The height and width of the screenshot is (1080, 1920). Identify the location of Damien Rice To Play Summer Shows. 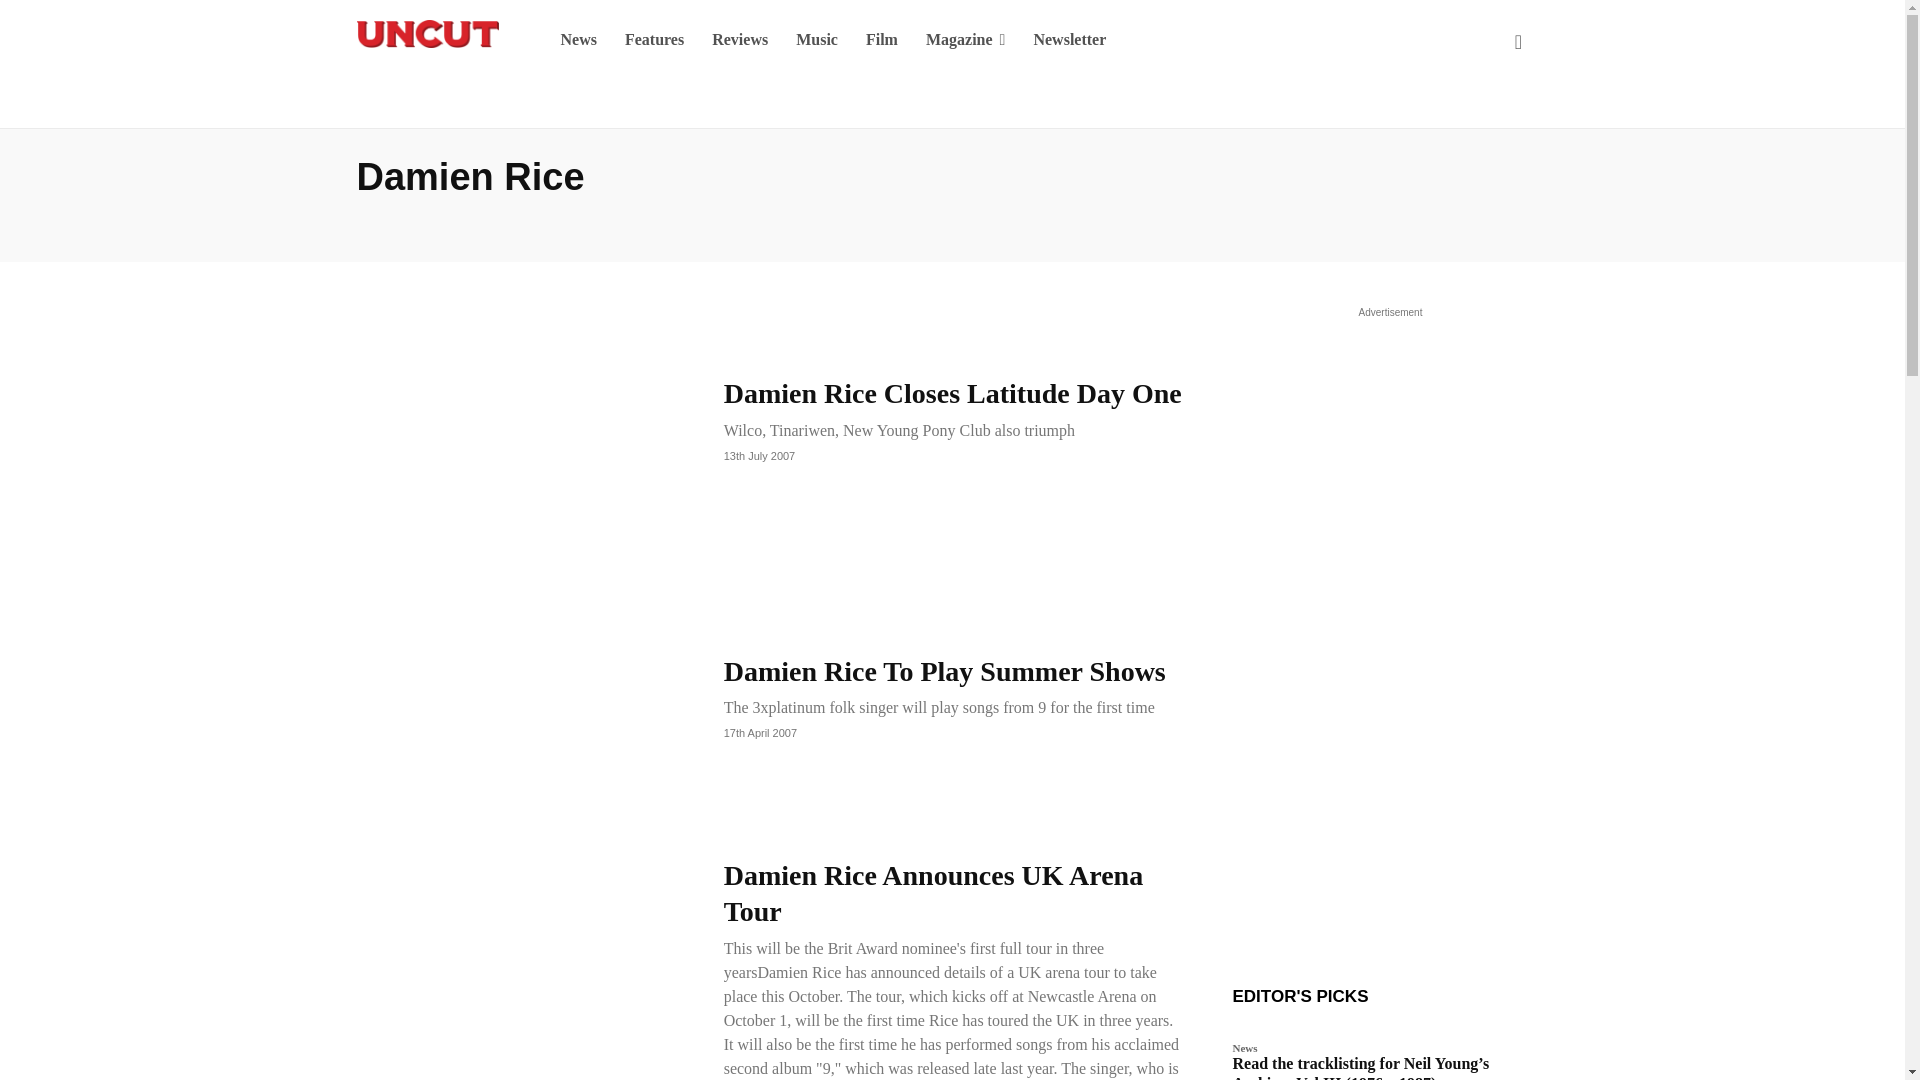
(944, 670).